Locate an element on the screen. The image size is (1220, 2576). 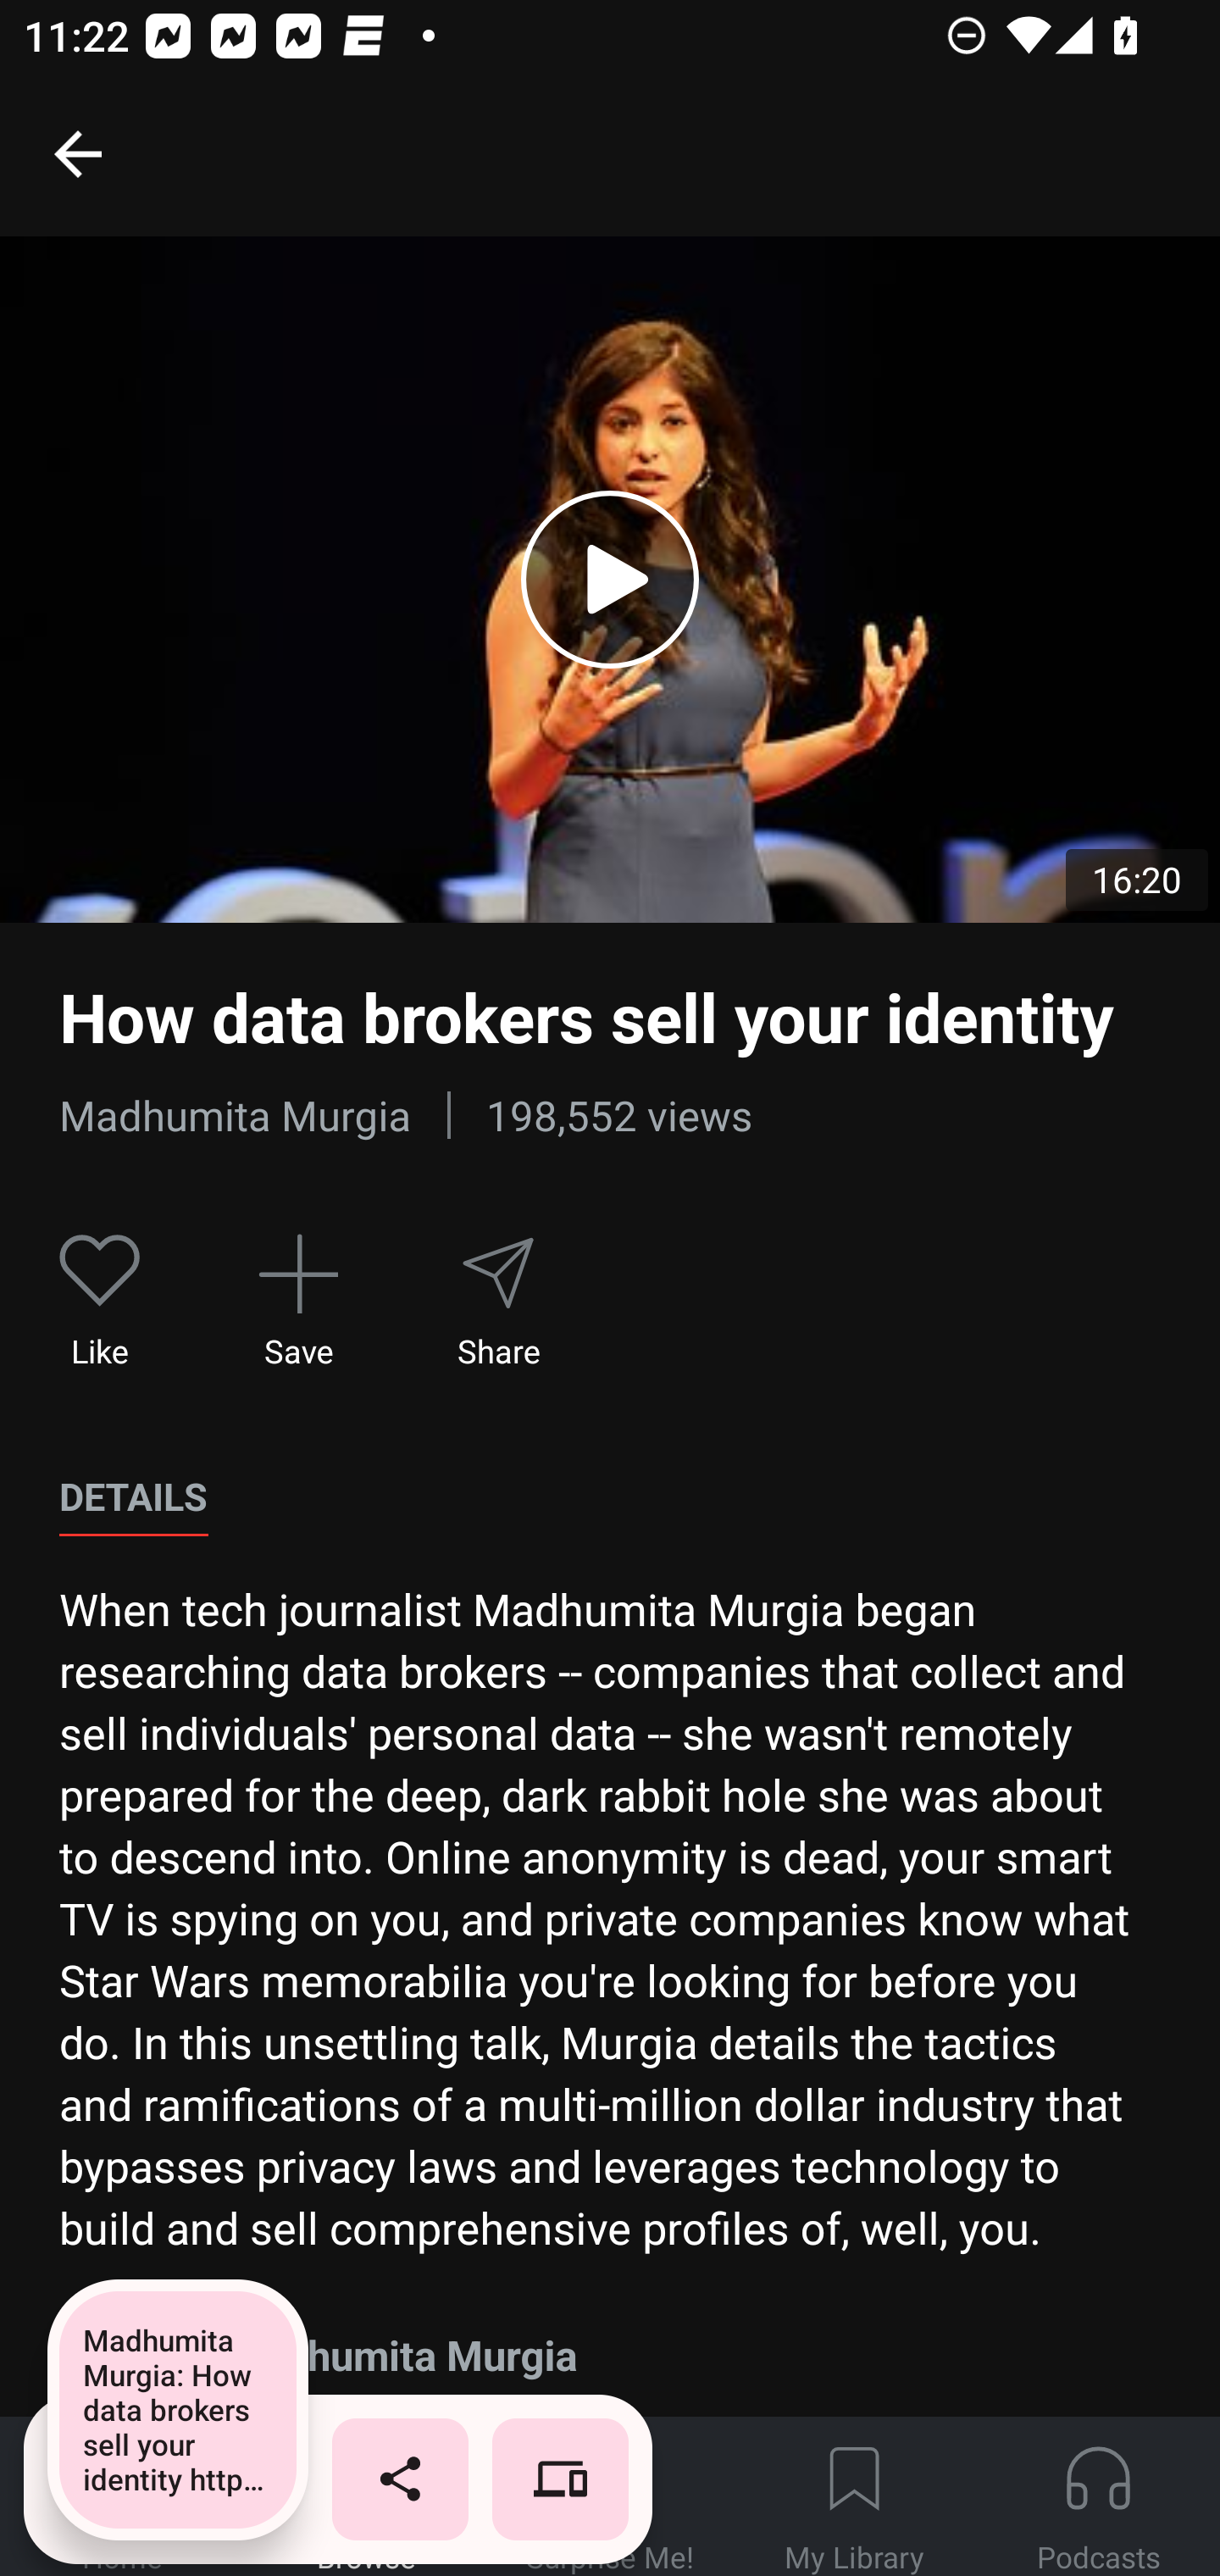
Share is located at coordinates (497, 1303).